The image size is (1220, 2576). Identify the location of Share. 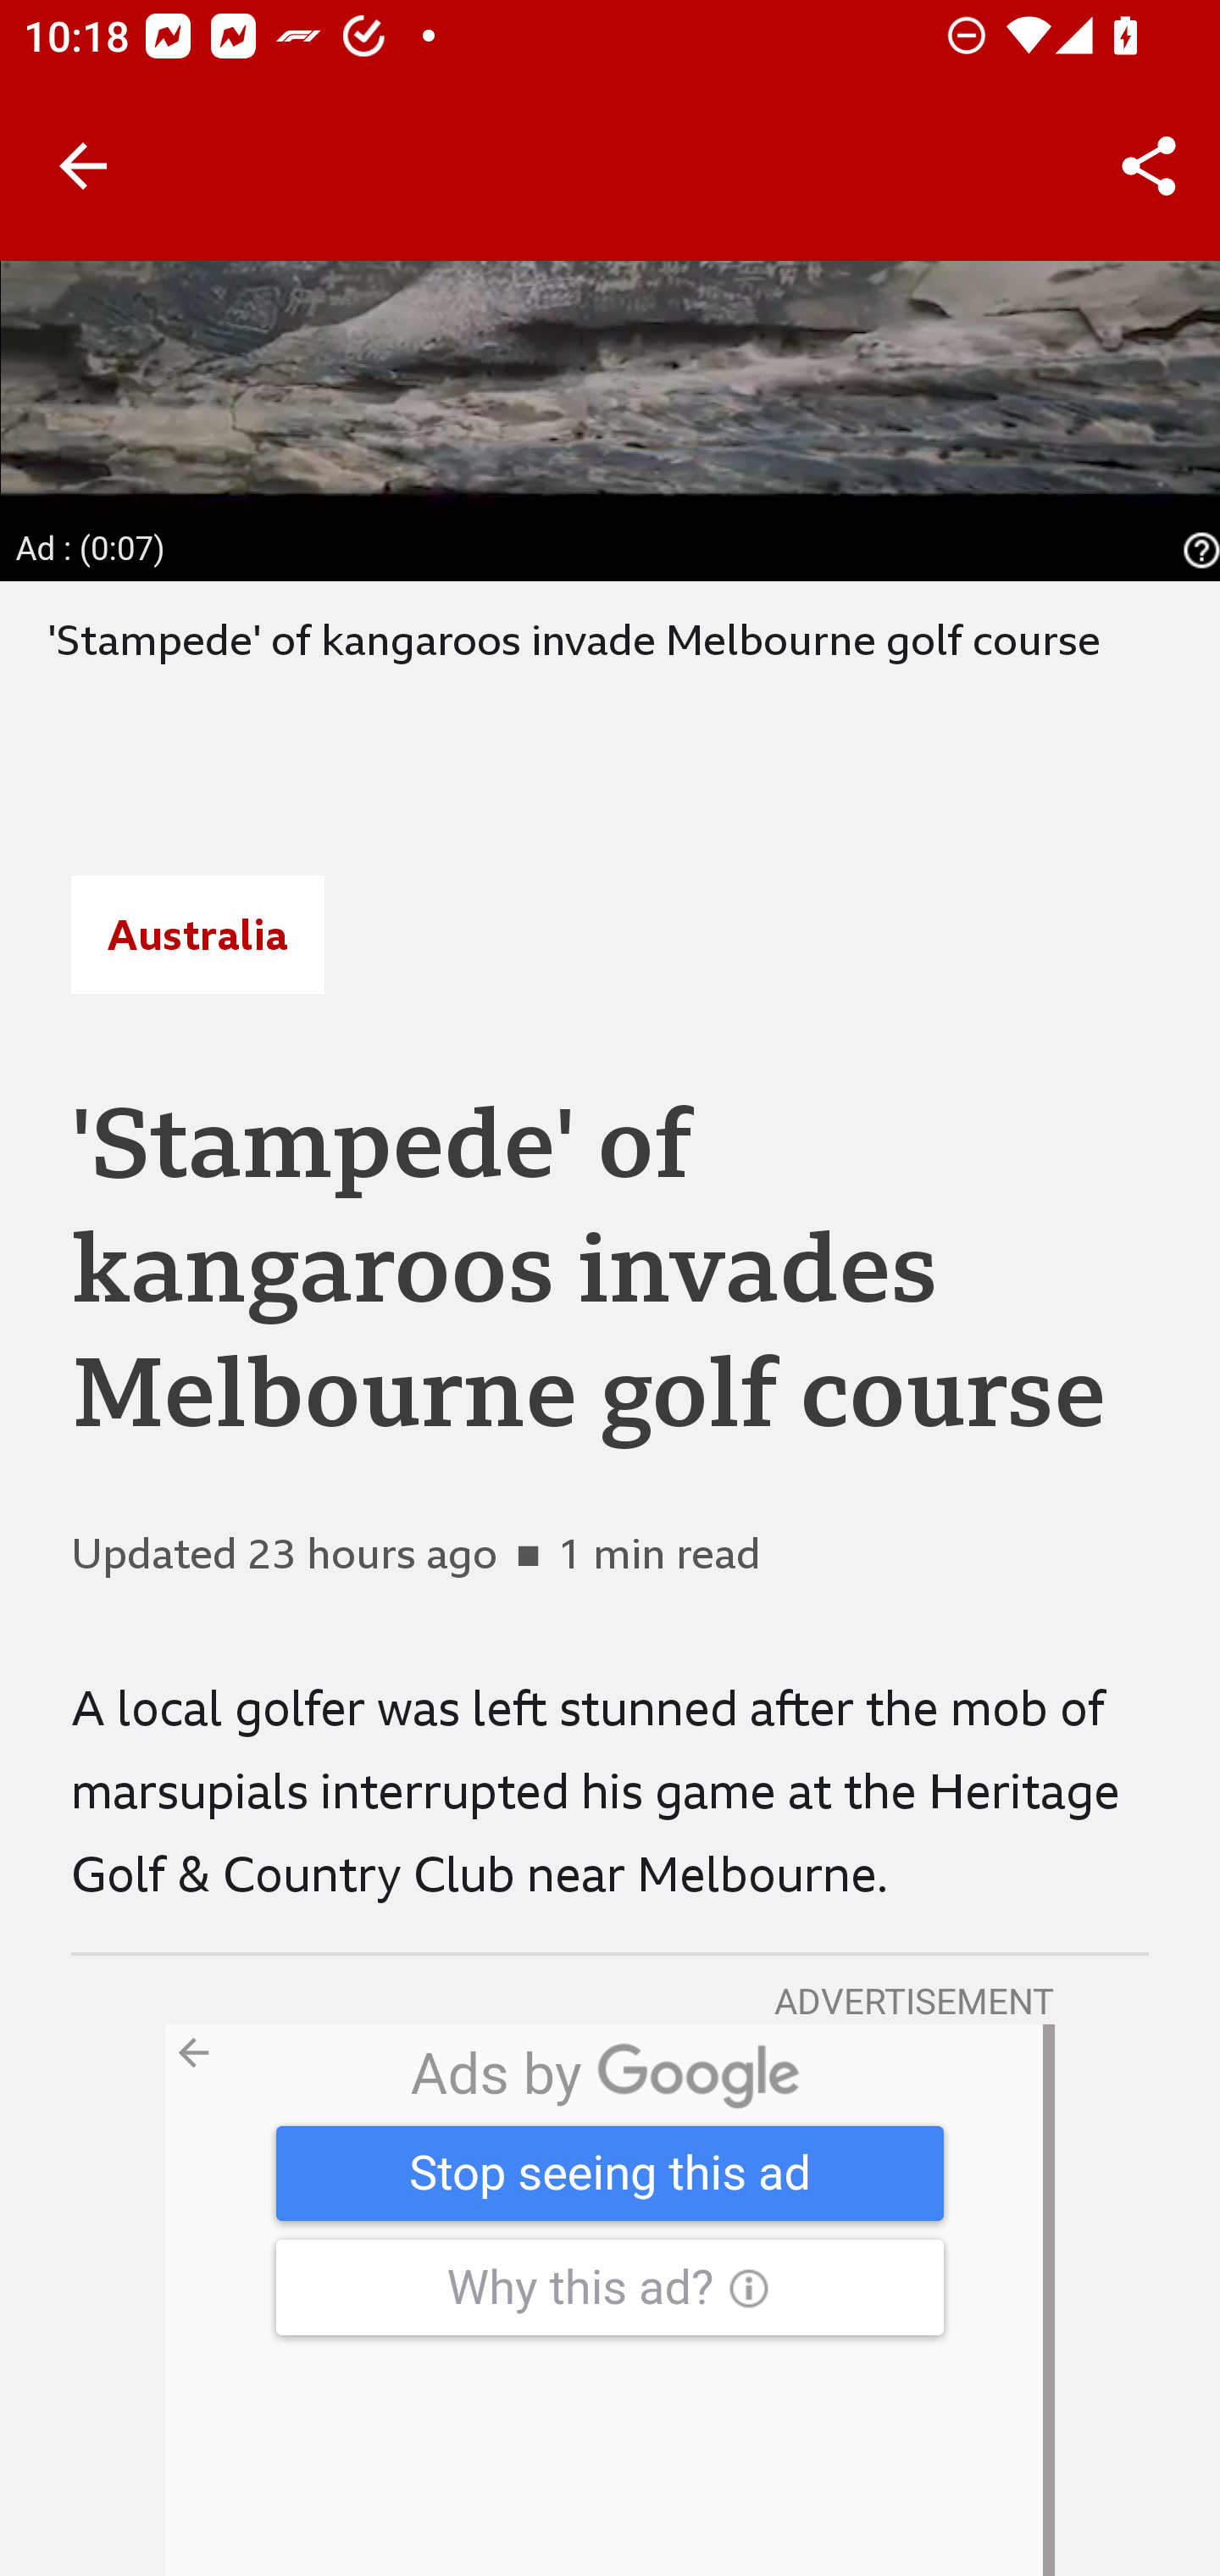
(1149, 166).